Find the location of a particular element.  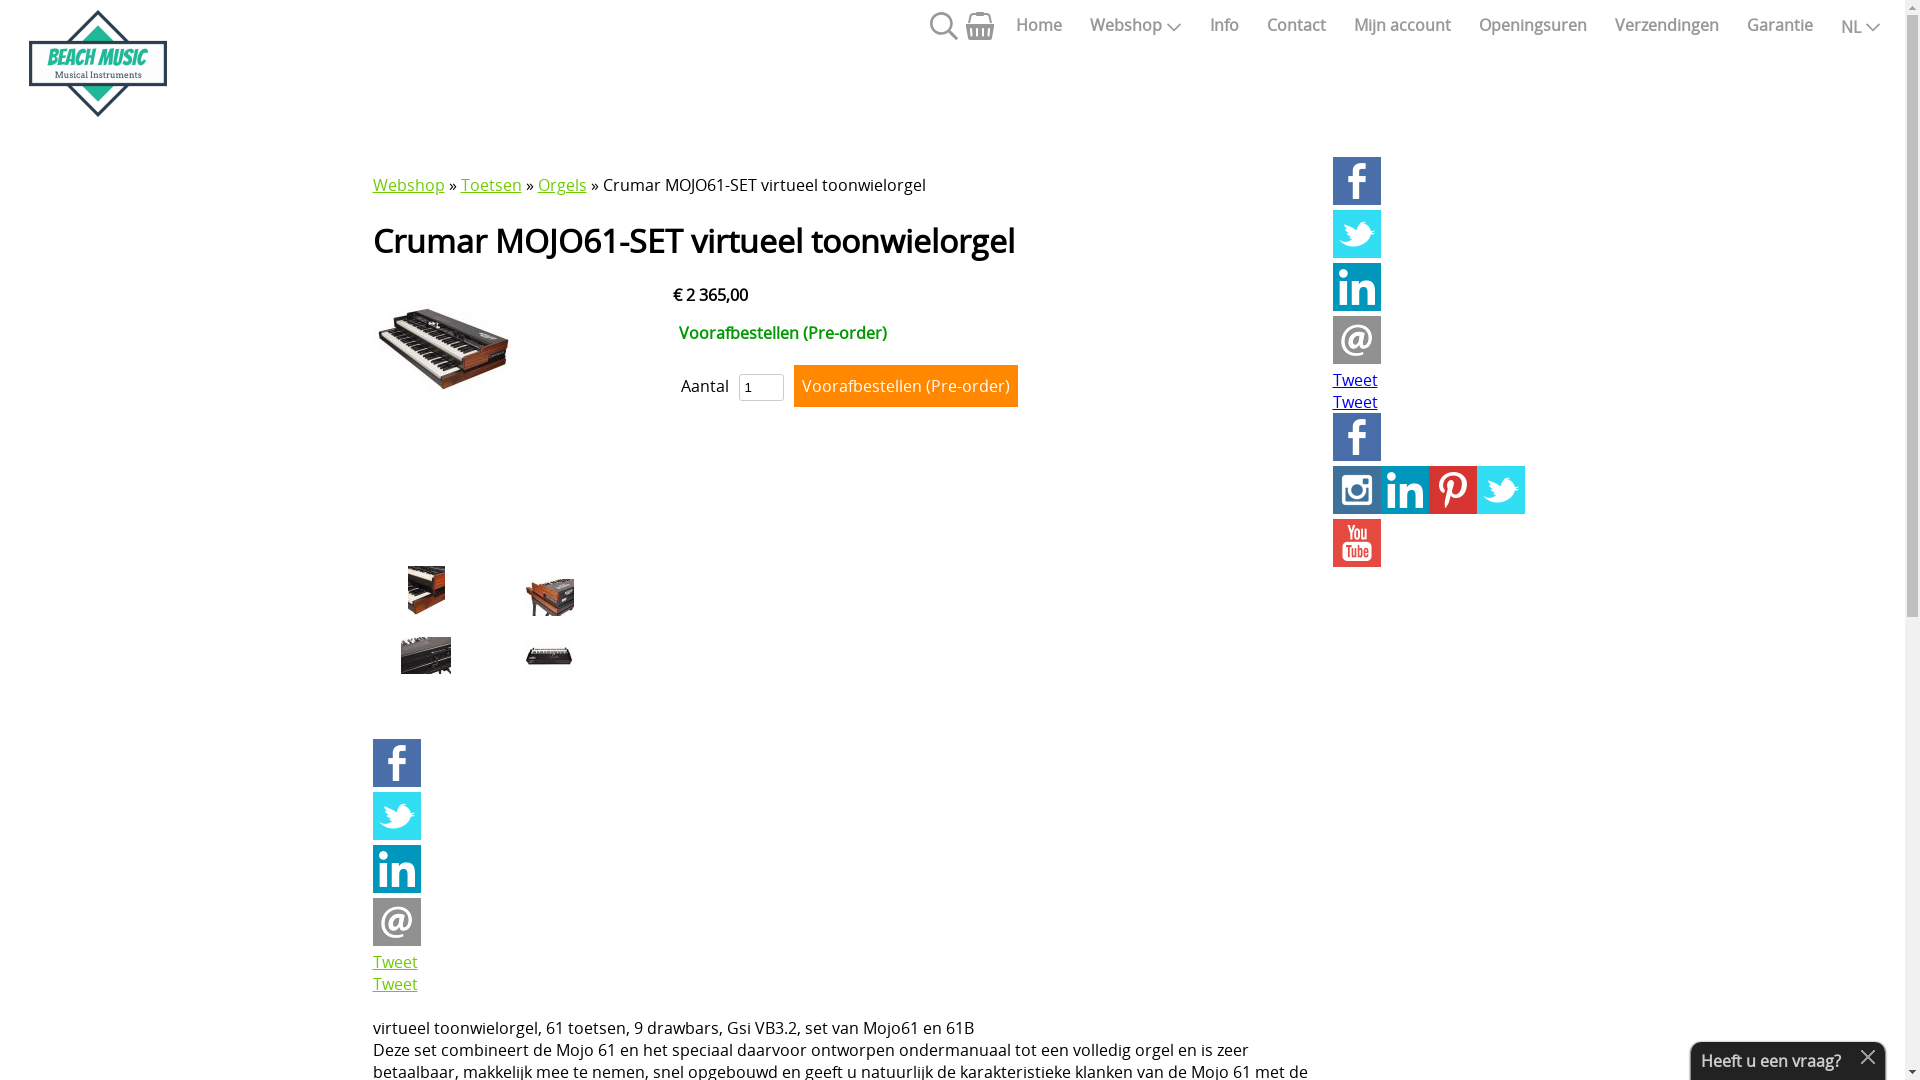

Tweet is located at coordinates (1354, 380).